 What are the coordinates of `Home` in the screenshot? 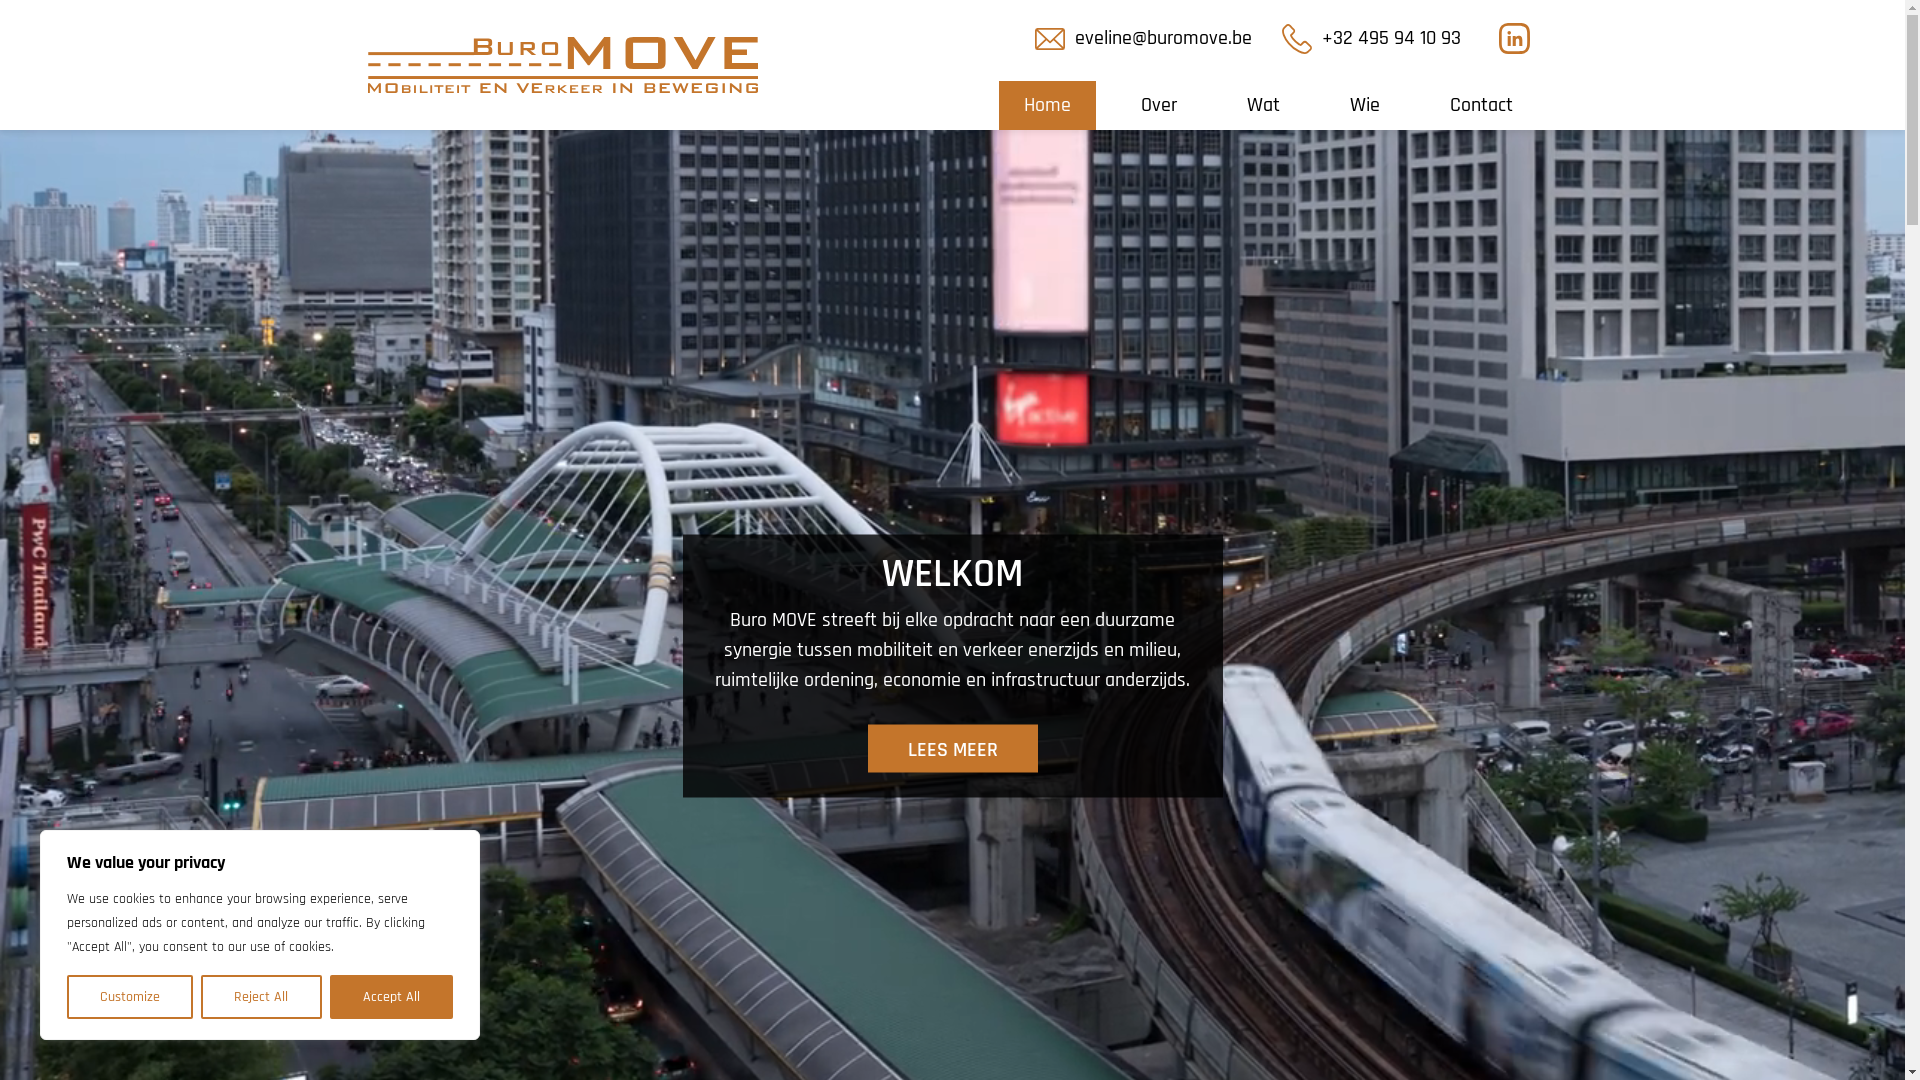 It's located at (1046, 106).